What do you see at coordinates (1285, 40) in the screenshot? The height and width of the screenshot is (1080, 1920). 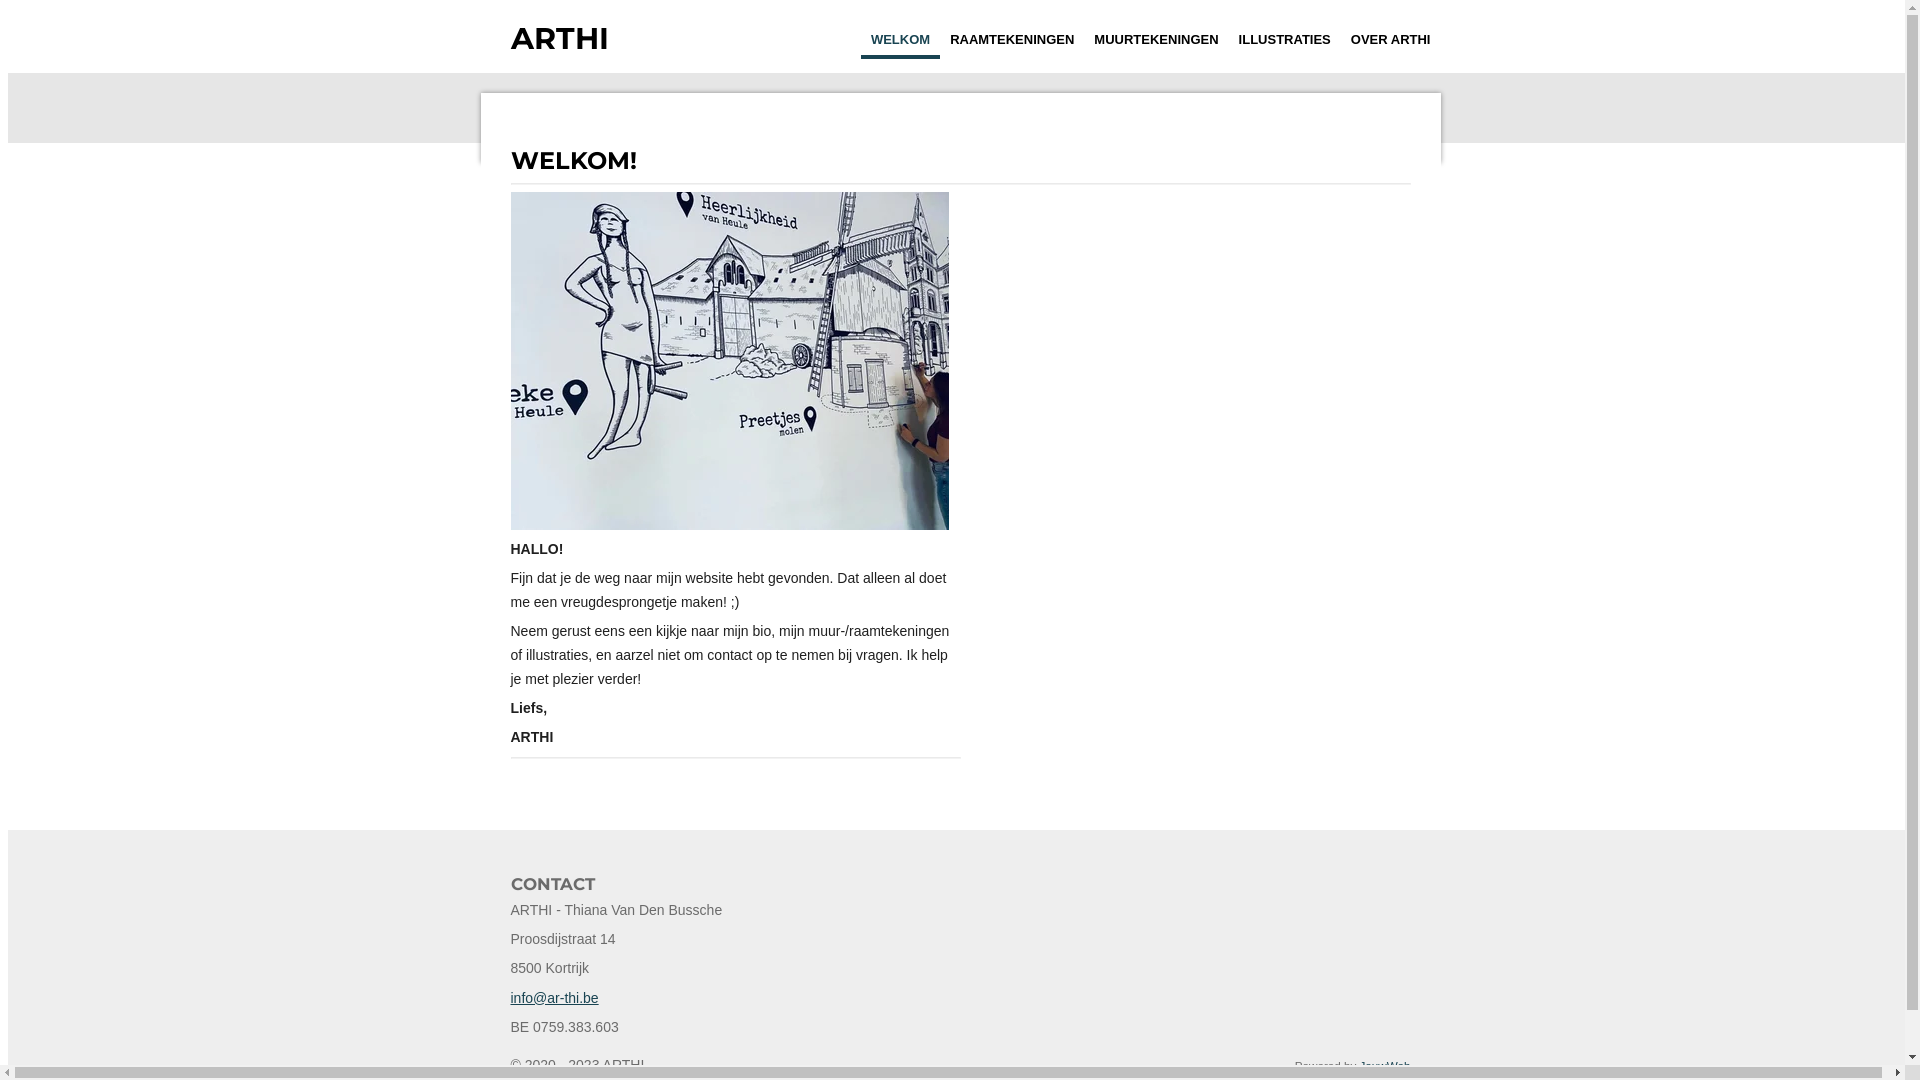 I see `ILLUSTRATIES` at bounding box center [1285, 40].